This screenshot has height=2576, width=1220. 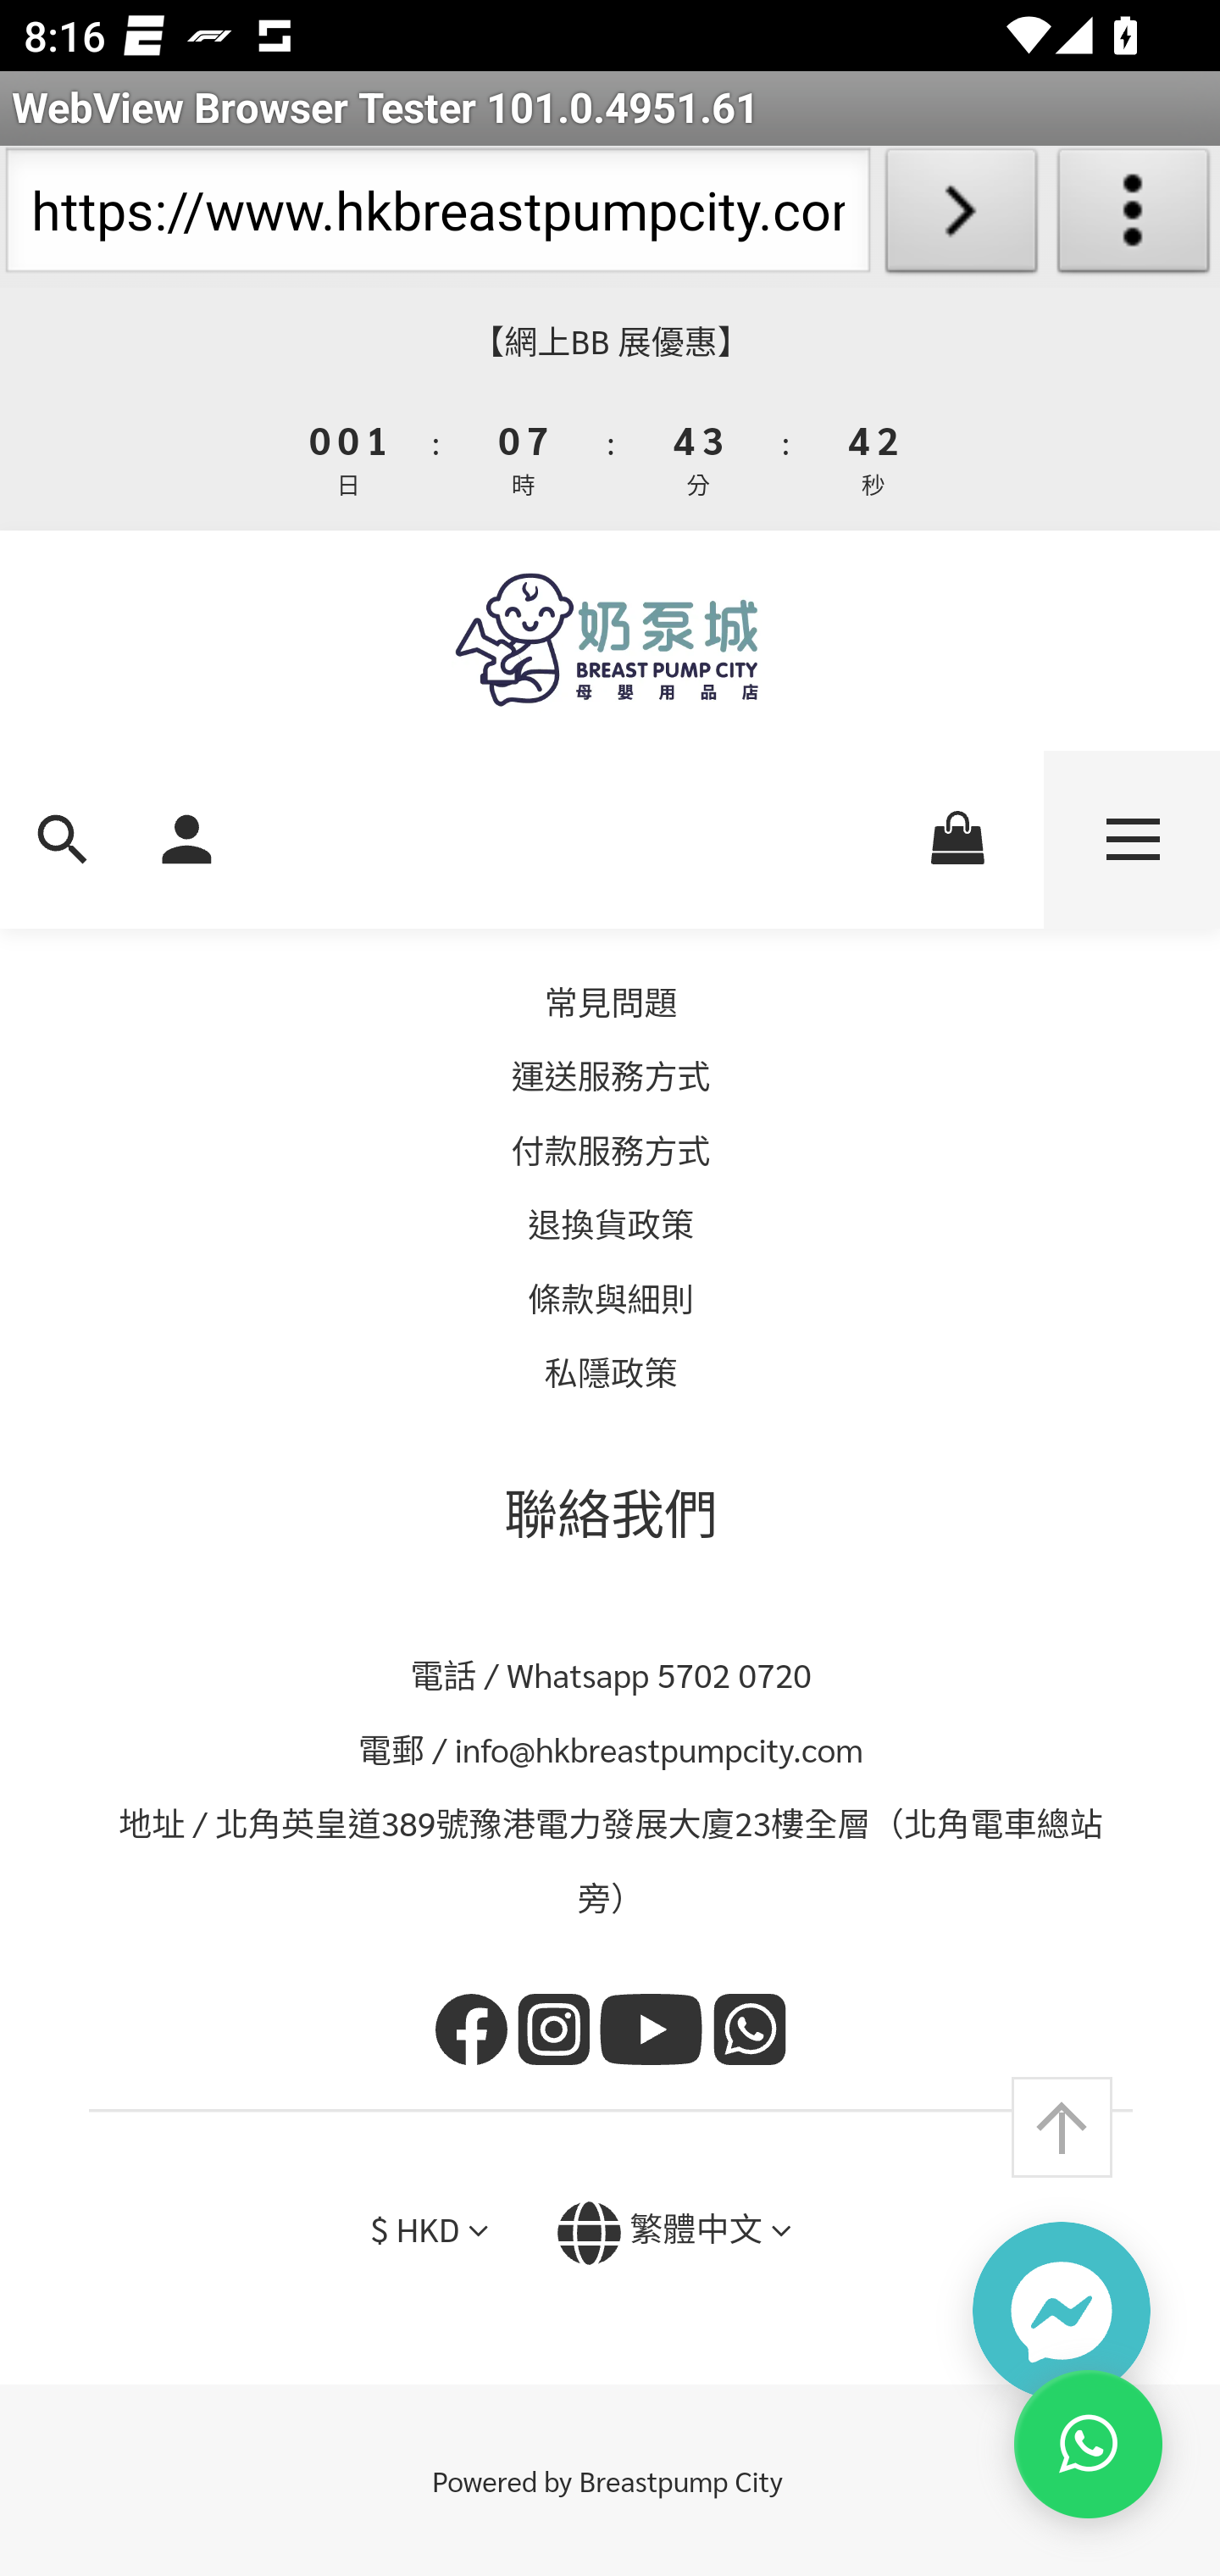 I want to click on 電郵 / info@hkbreastpumpcity.com, so click(x=612, y=1750).